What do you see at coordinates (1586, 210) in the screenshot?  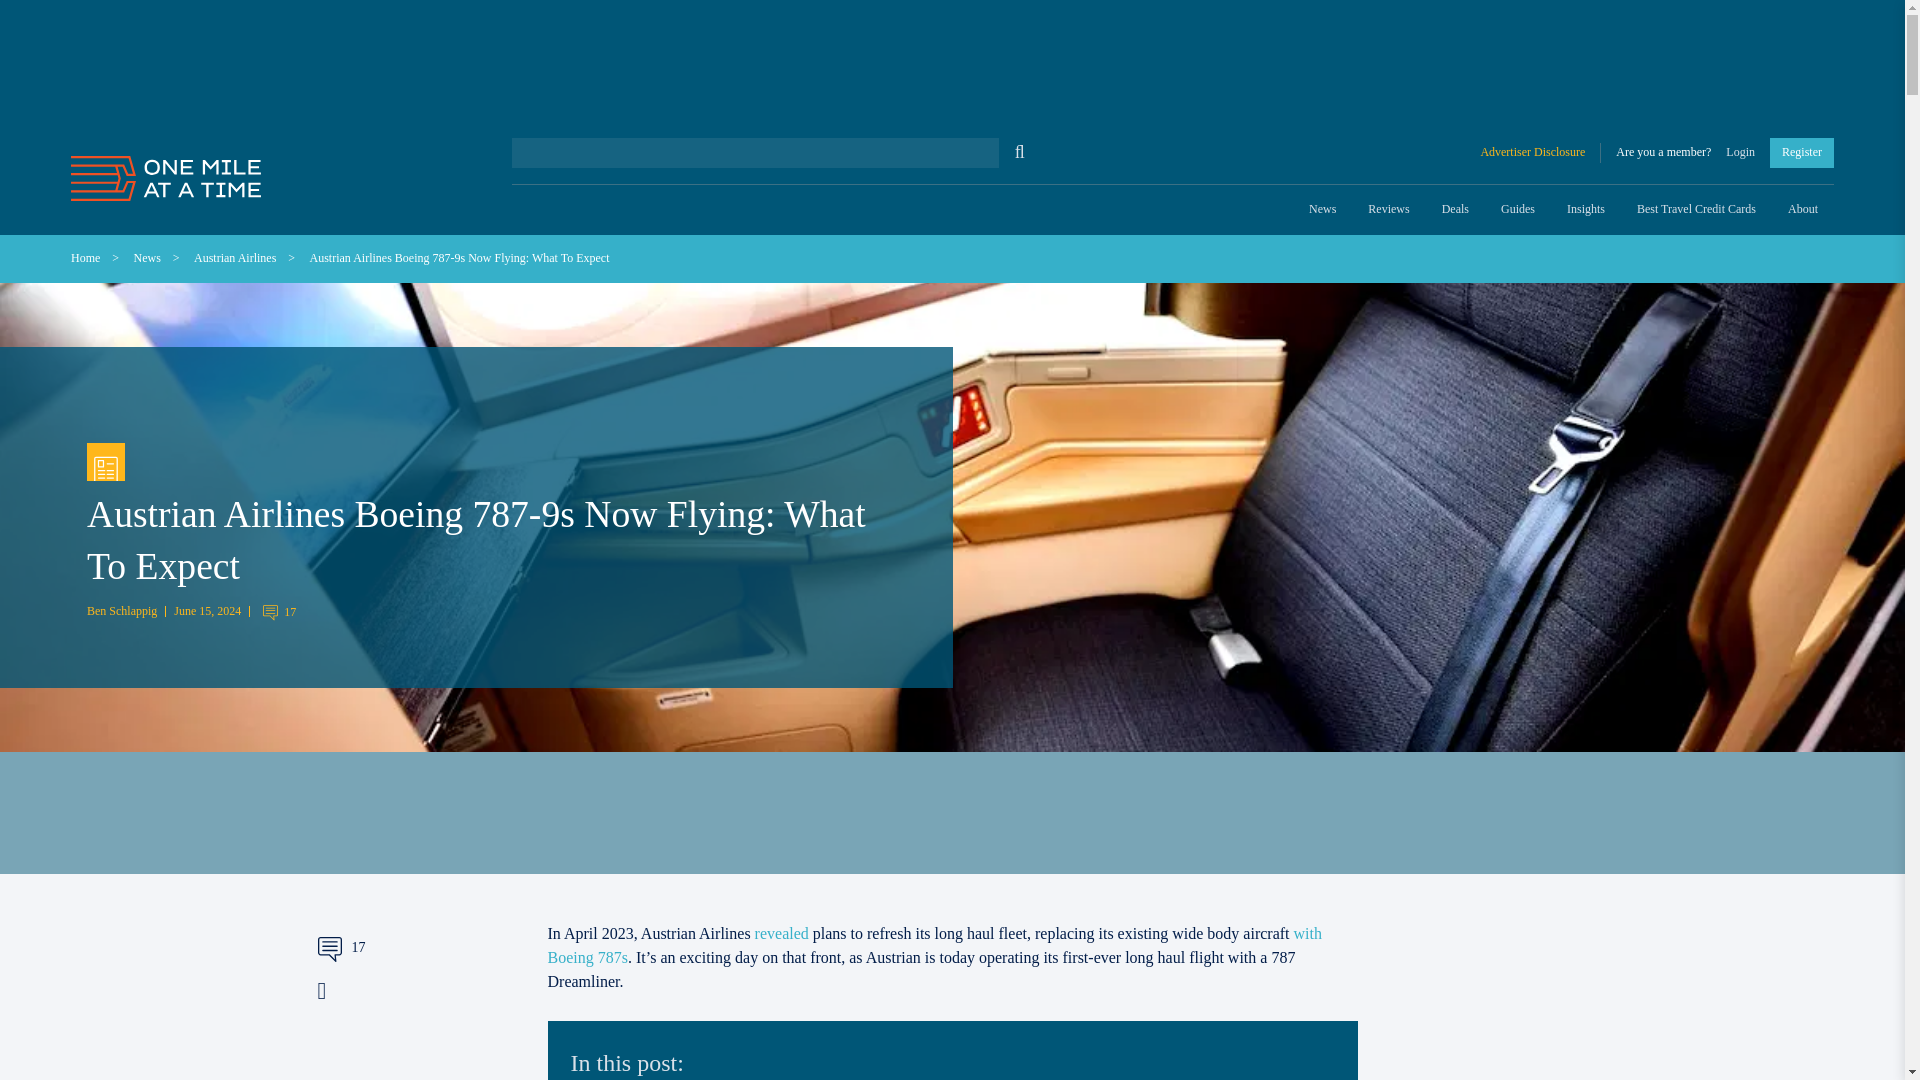 I see `Insights` at bounding box center [1586, 210].